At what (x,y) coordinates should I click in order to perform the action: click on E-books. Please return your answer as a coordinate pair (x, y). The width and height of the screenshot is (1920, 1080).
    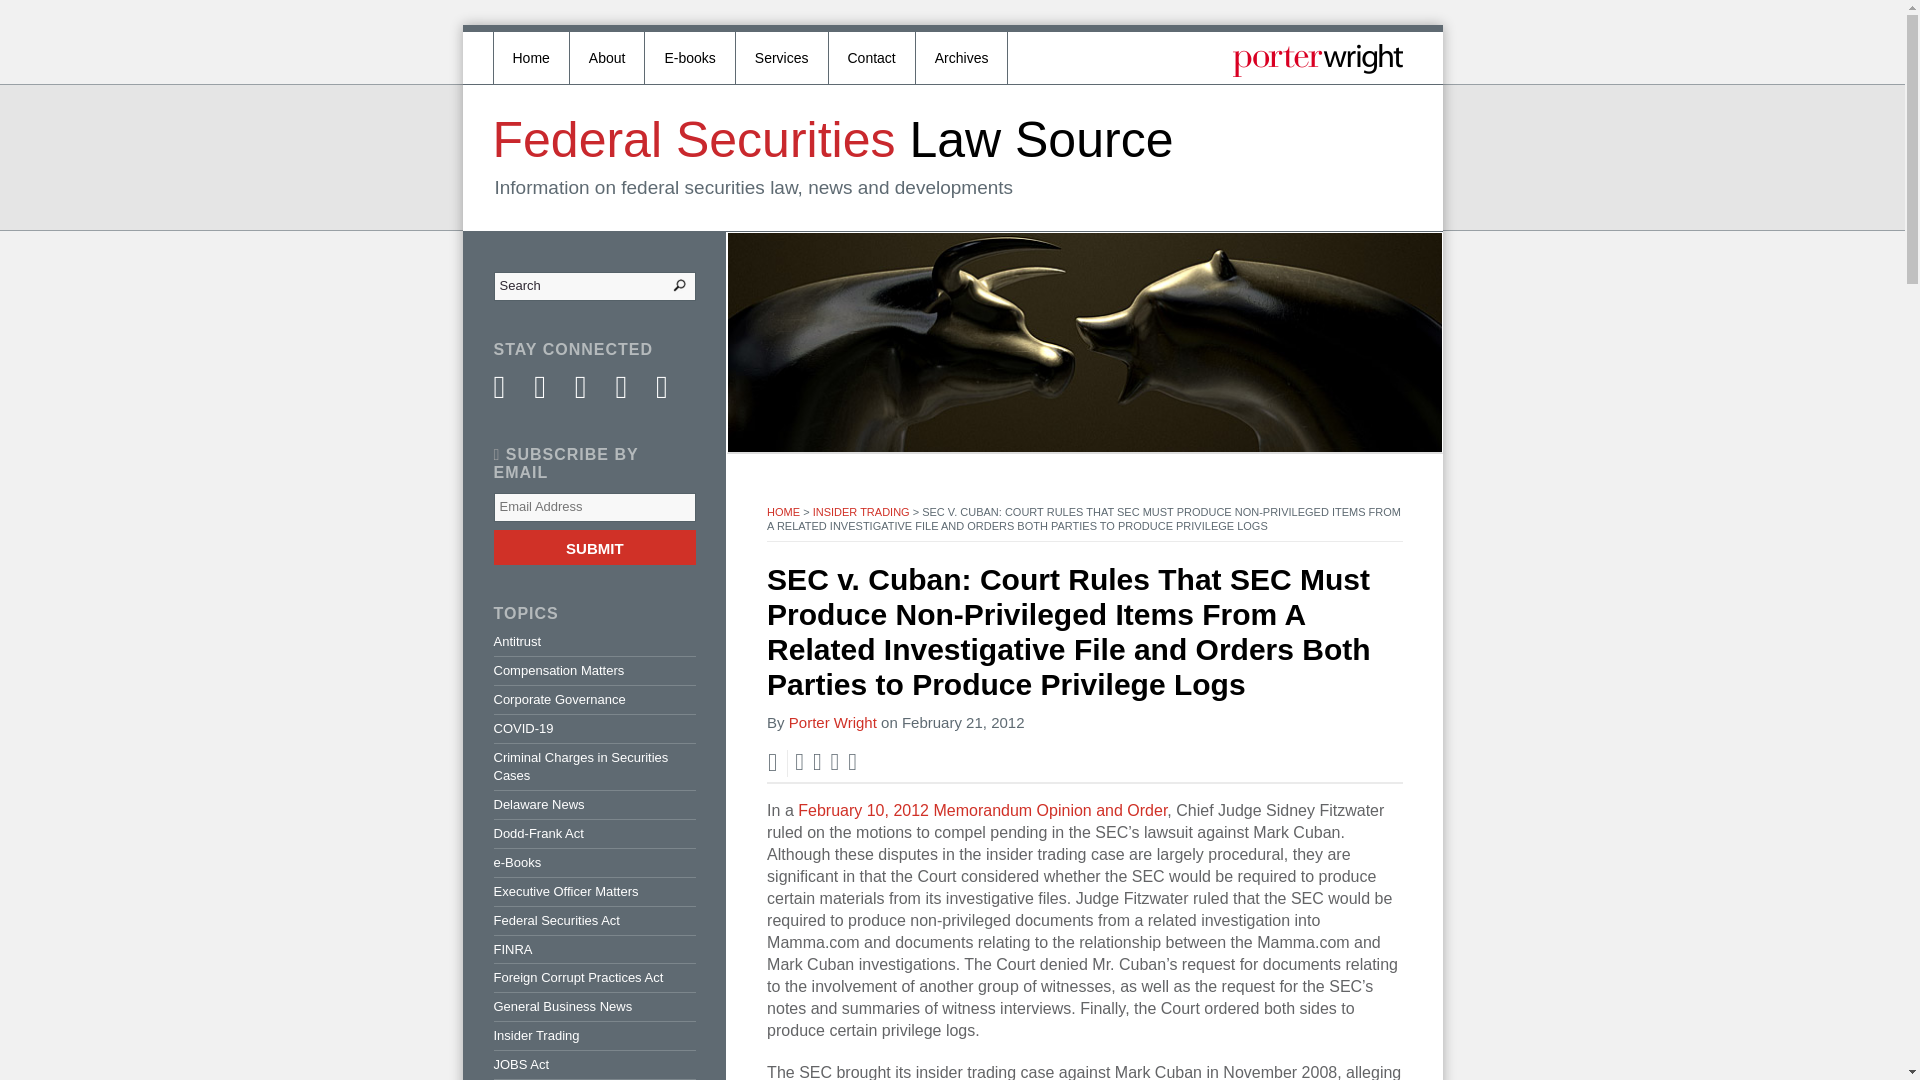
    Looking at the image, I should click on (690, 54).